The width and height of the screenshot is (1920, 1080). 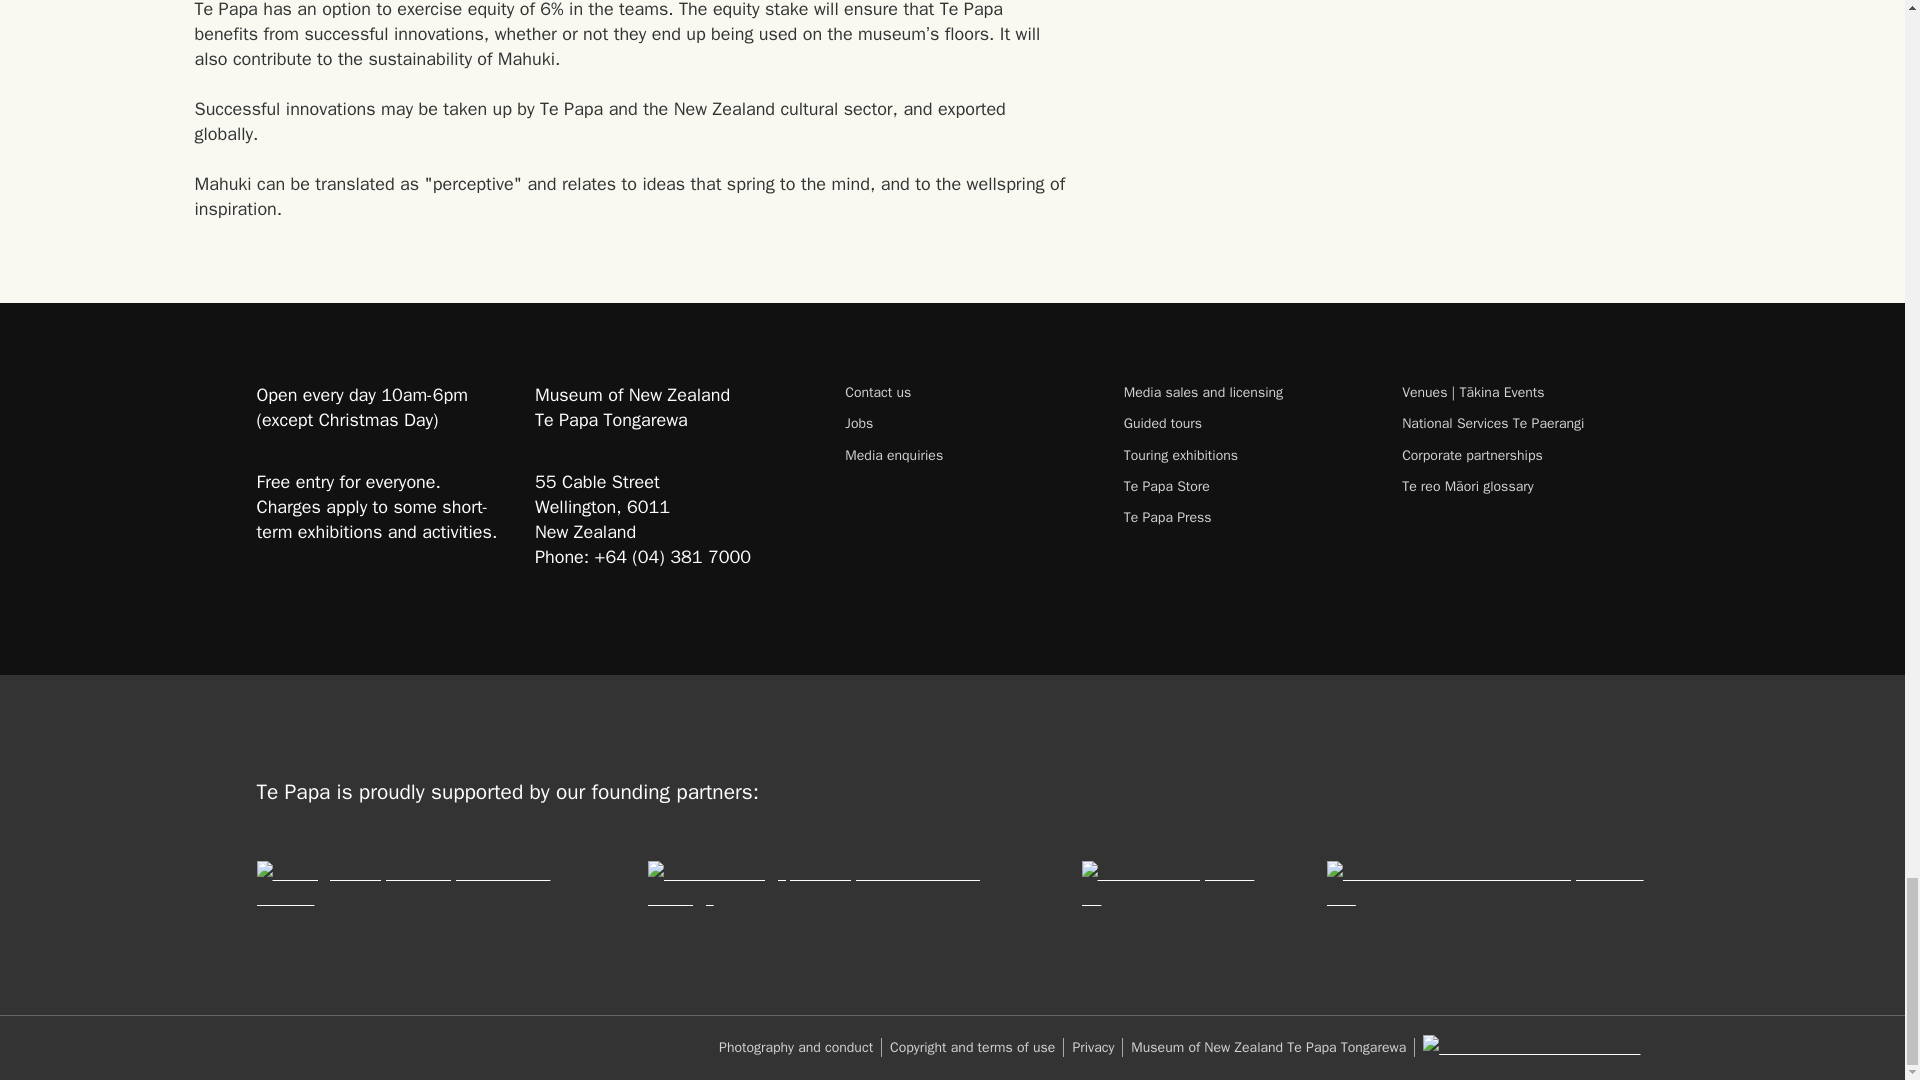 I want to click on Touring exhibitions, so click(x=1246, y=456).